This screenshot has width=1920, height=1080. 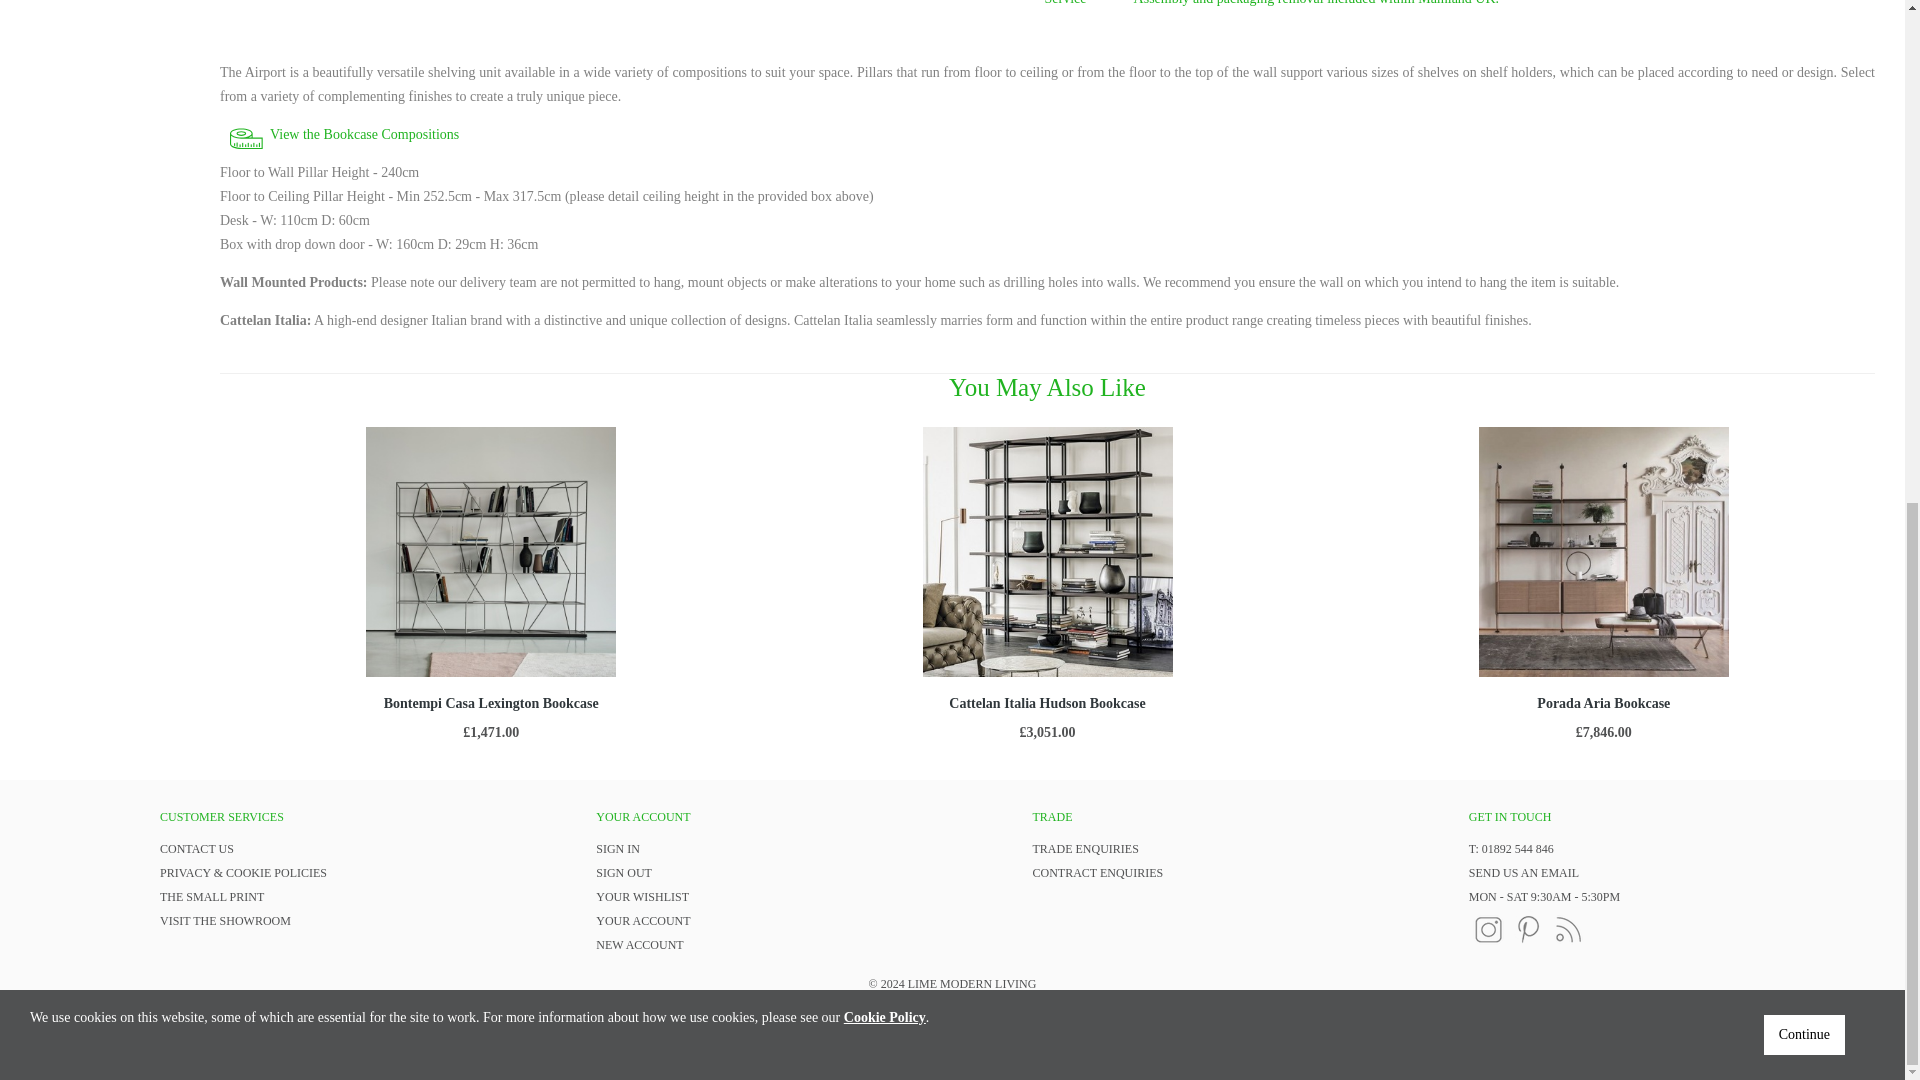 What do you see at coordinates (212, 896) in the screenshot?
I see `THE SMALL PRINT` at bounding box center [212, 896].